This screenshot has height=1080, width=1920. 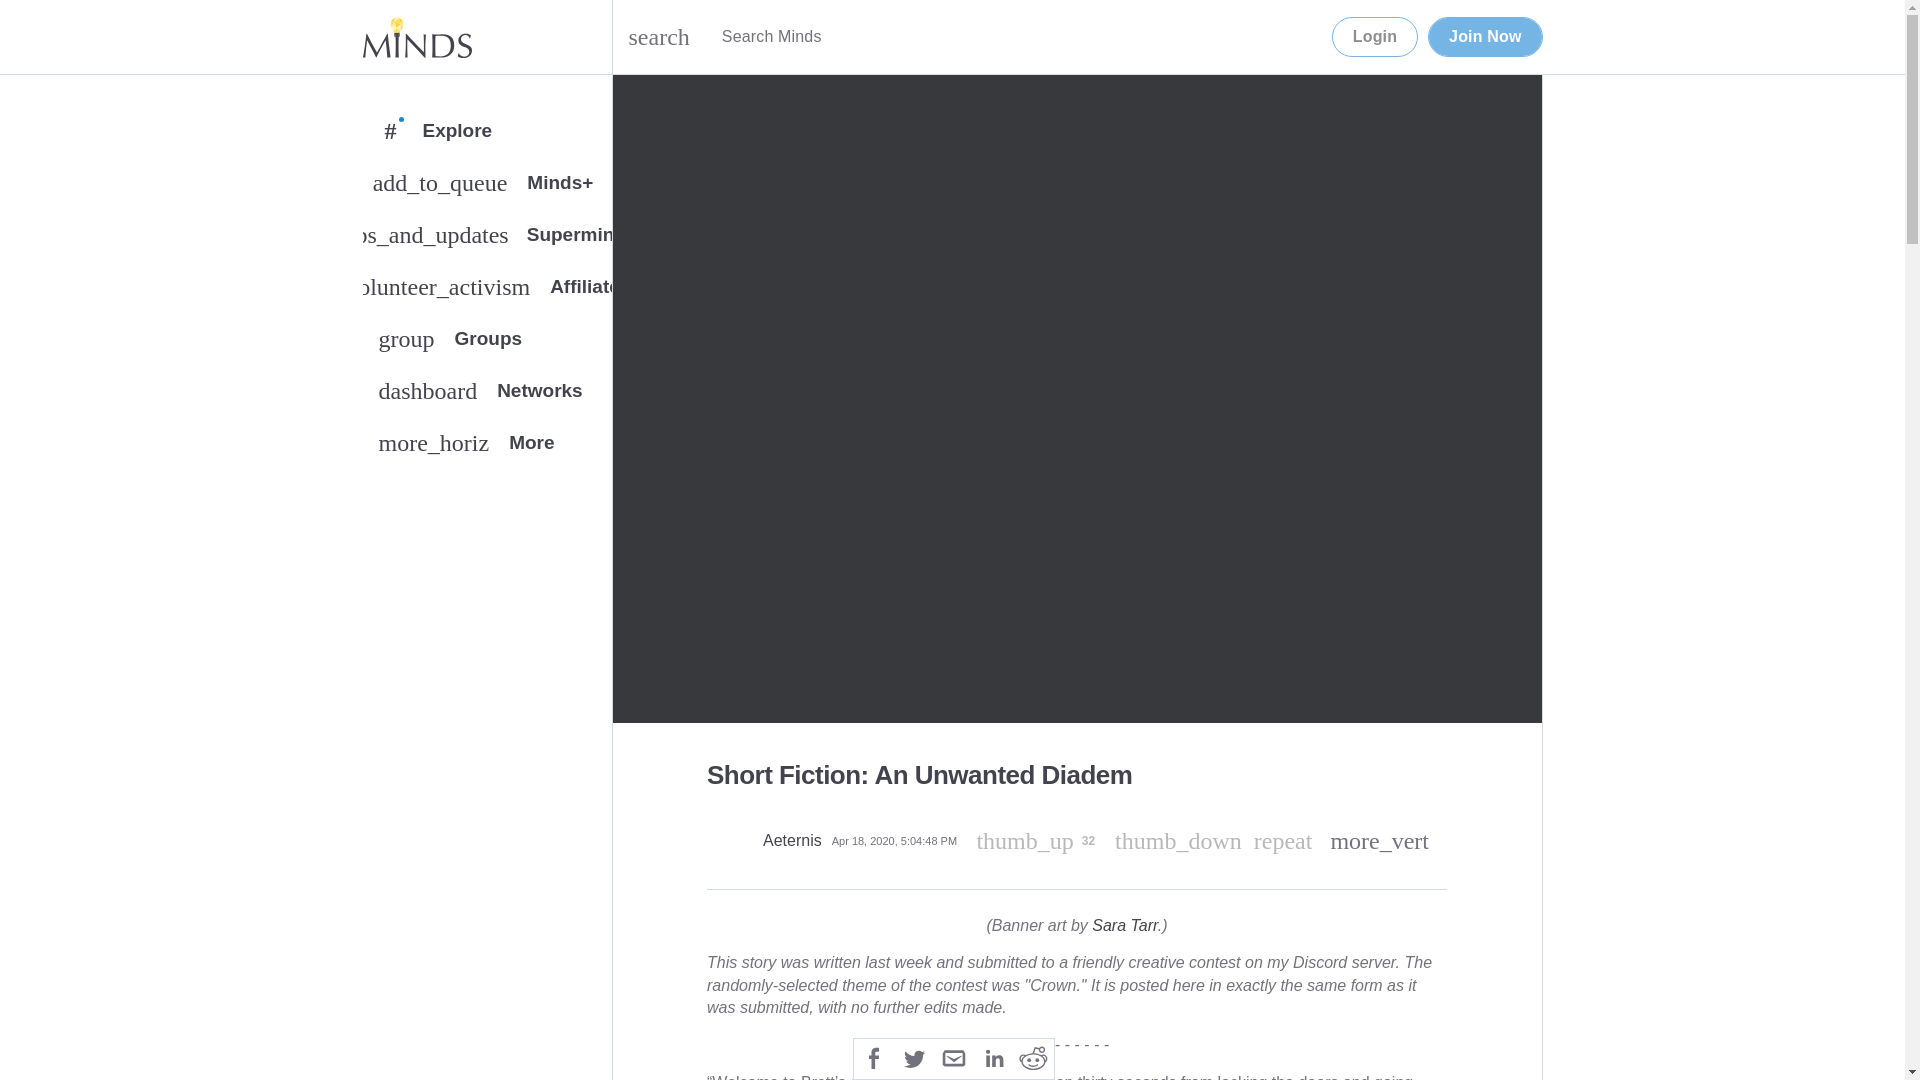 What do you see at coordinates (1484, 37) in the screenshot?
I see `Join Now` at bounding box center [1484, 37].